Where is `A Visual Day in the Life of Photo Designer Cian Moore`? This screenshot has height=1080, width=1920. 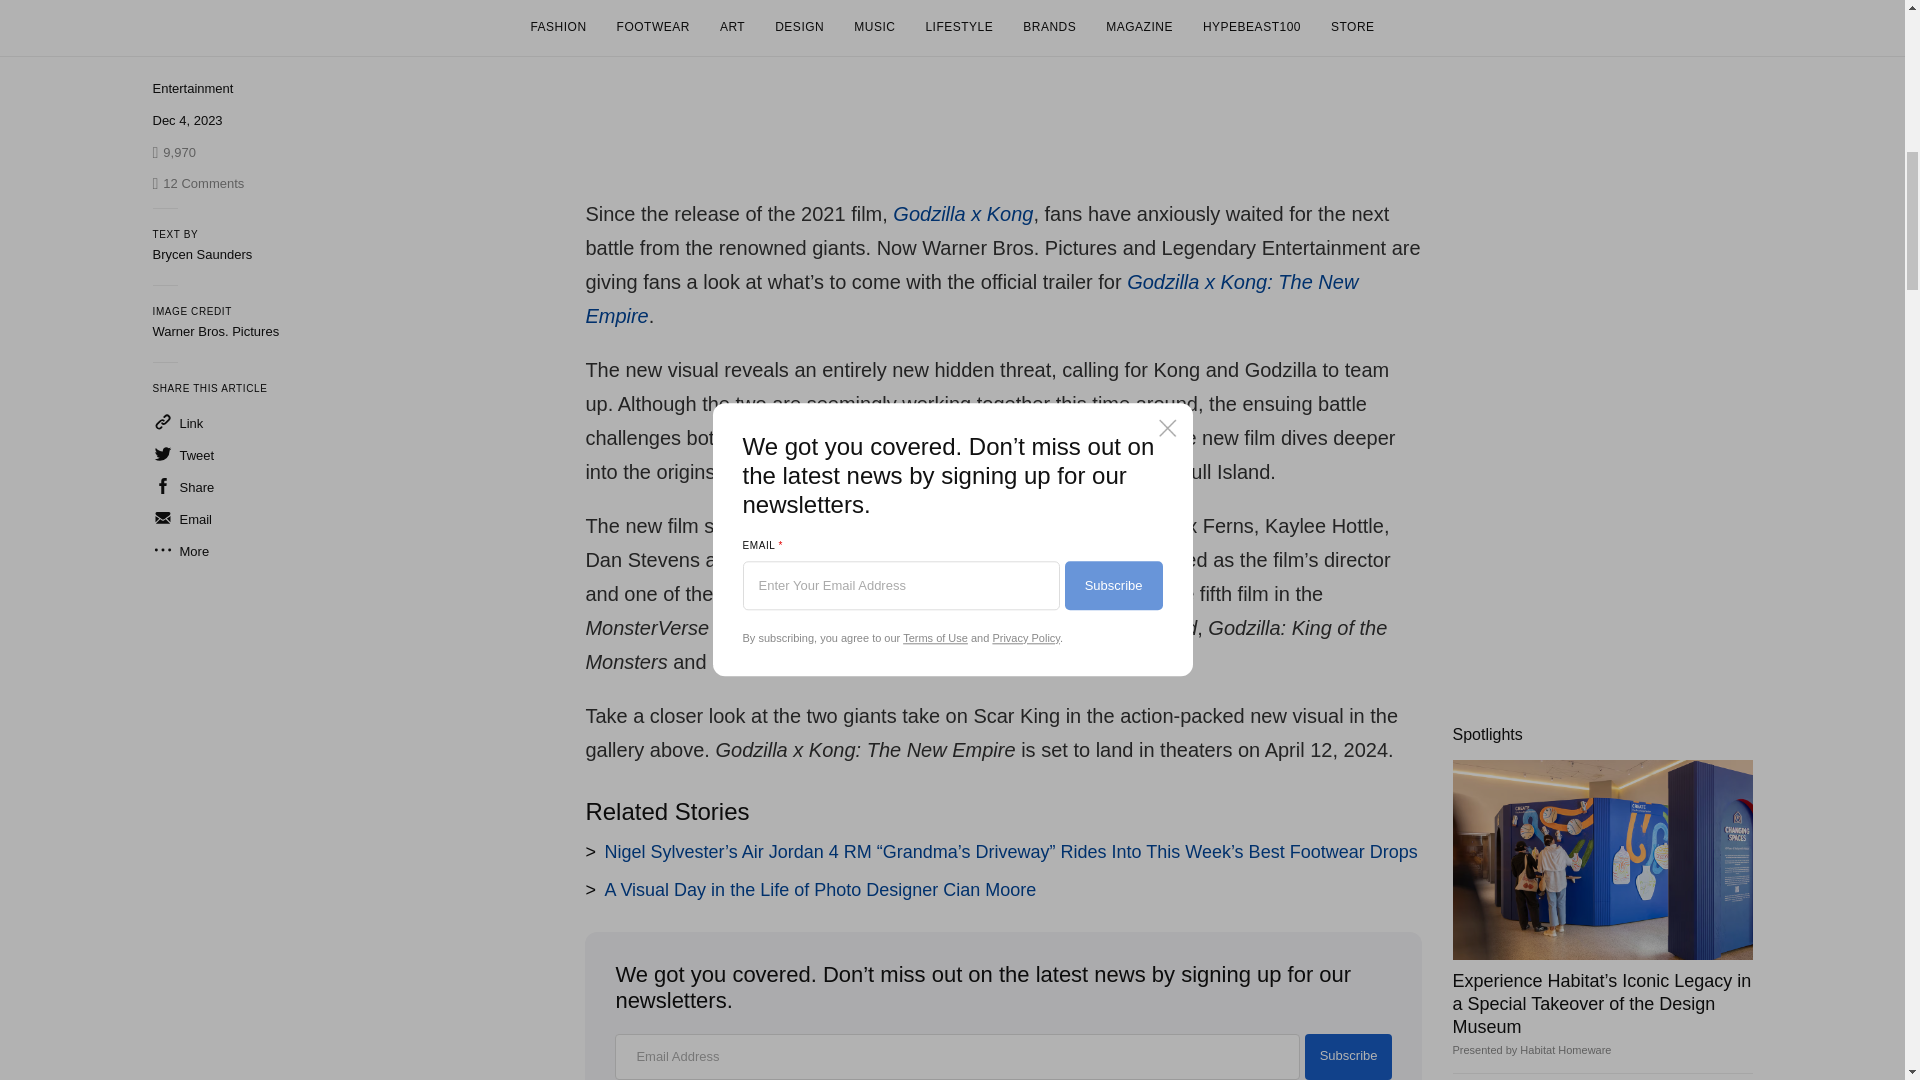 A Visual Day in the Life of Photo Designer Cian Moore is located at coordinates (820, 890).